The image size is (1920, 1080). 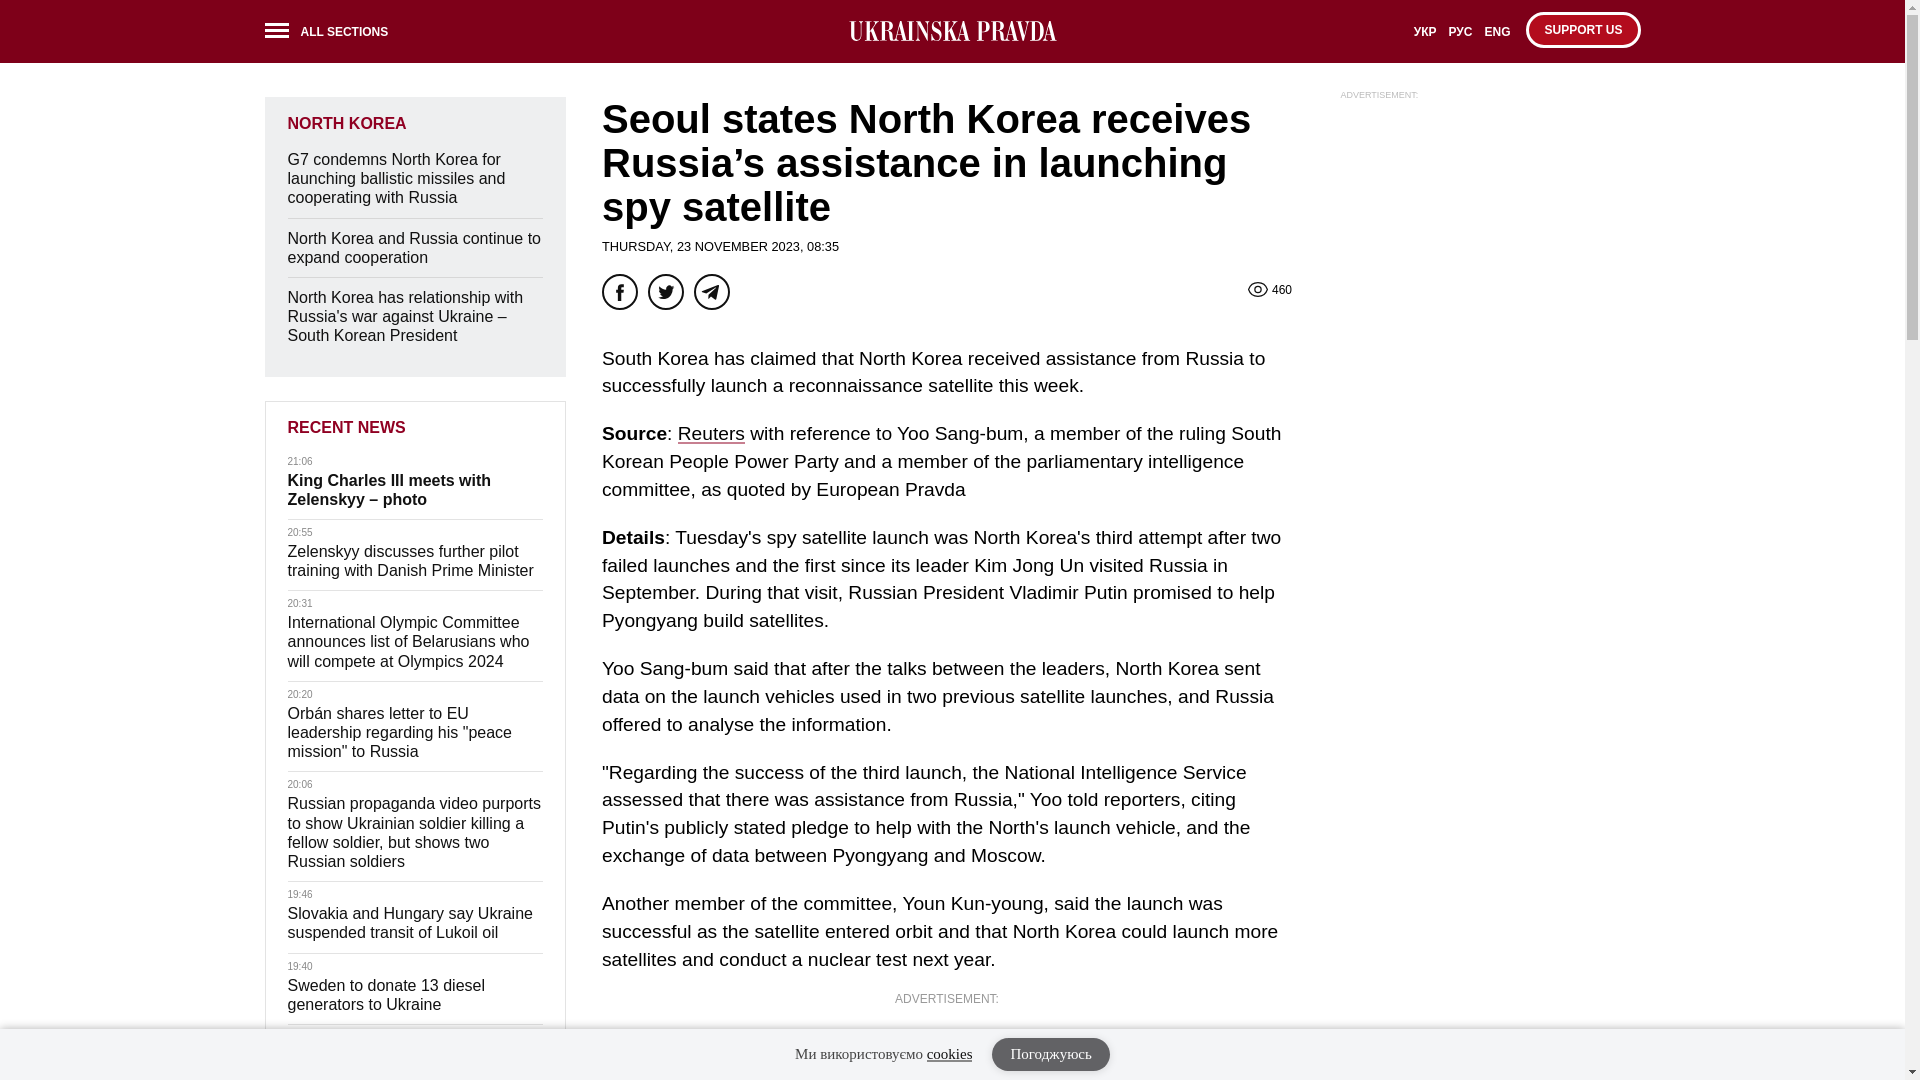 I want to click on ALL SECTIONS, so click(x=332, y=34).